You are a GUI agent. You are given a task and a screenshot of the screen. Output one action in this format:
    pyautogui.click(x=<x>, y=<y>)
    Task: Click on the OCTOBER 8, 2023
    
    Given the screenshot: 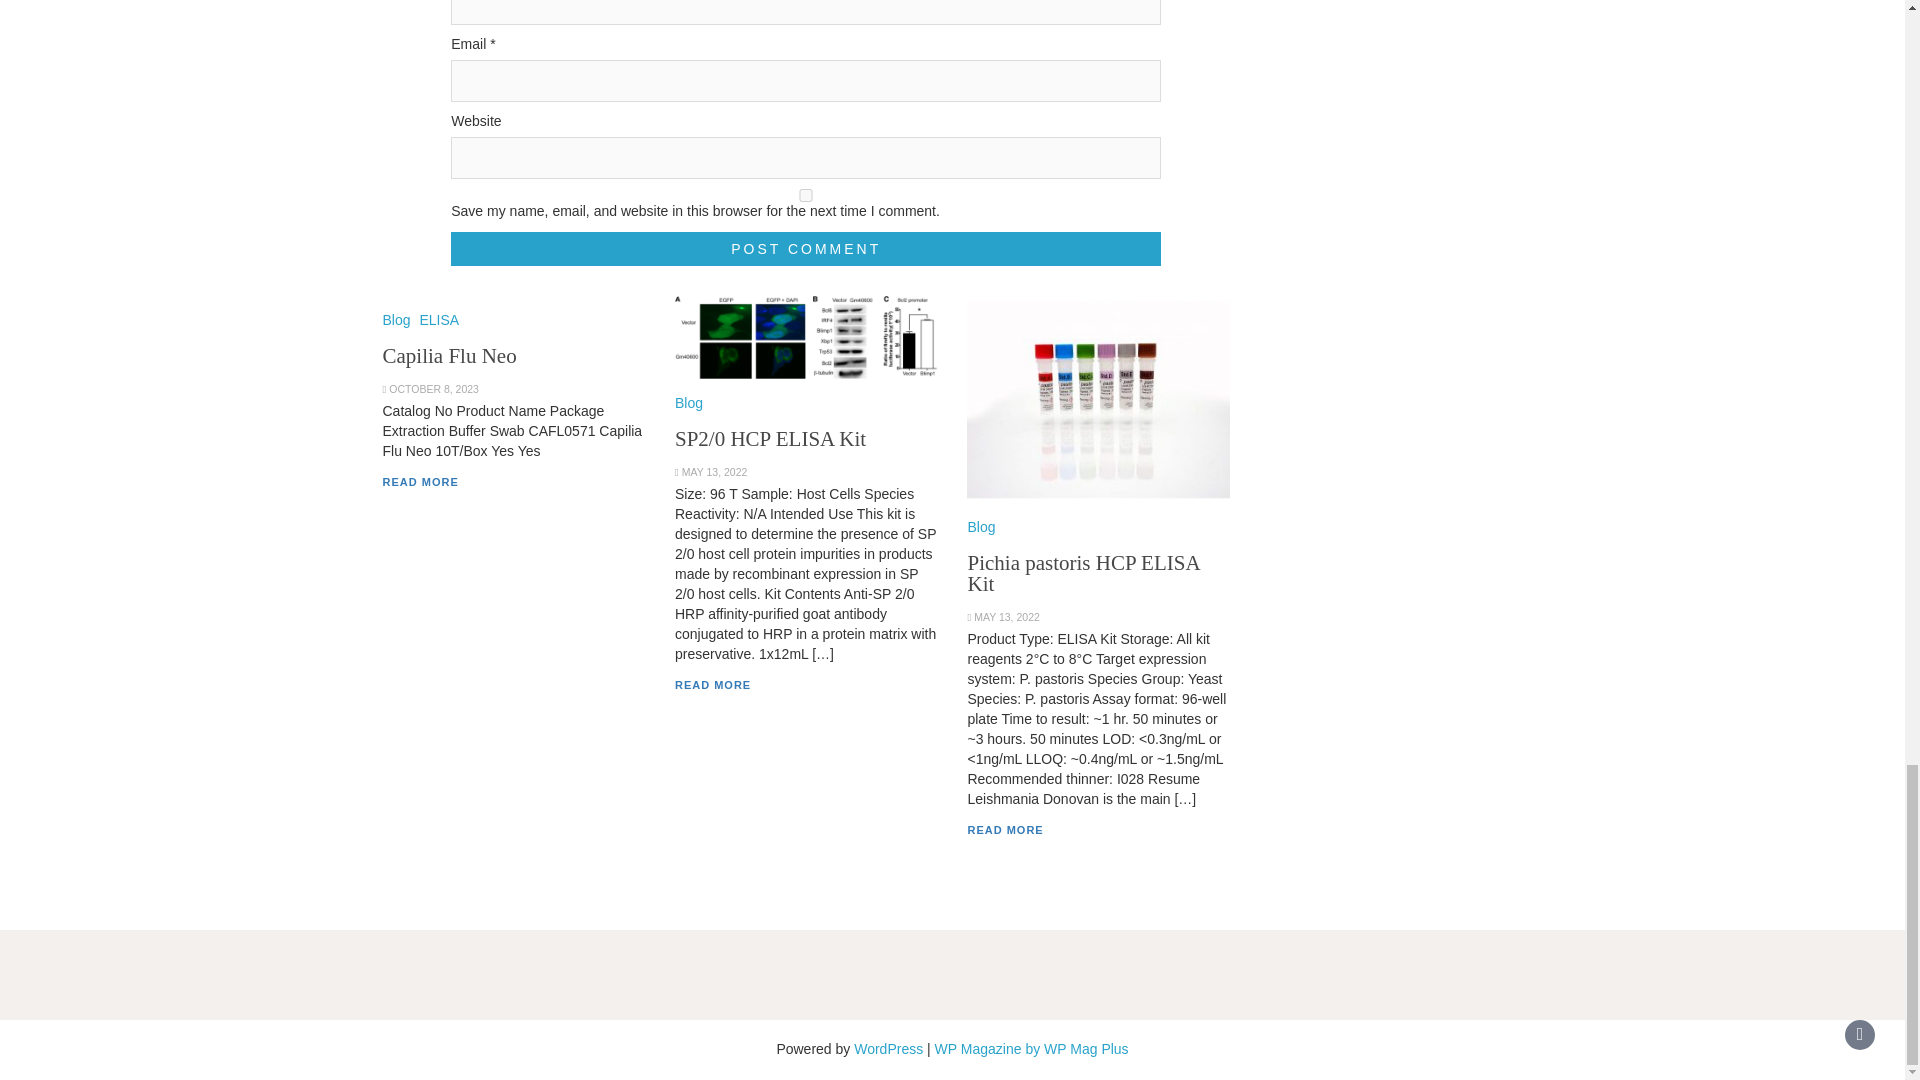 What is the action you would take?
    pyautogui.click(x=434, y=389)
    